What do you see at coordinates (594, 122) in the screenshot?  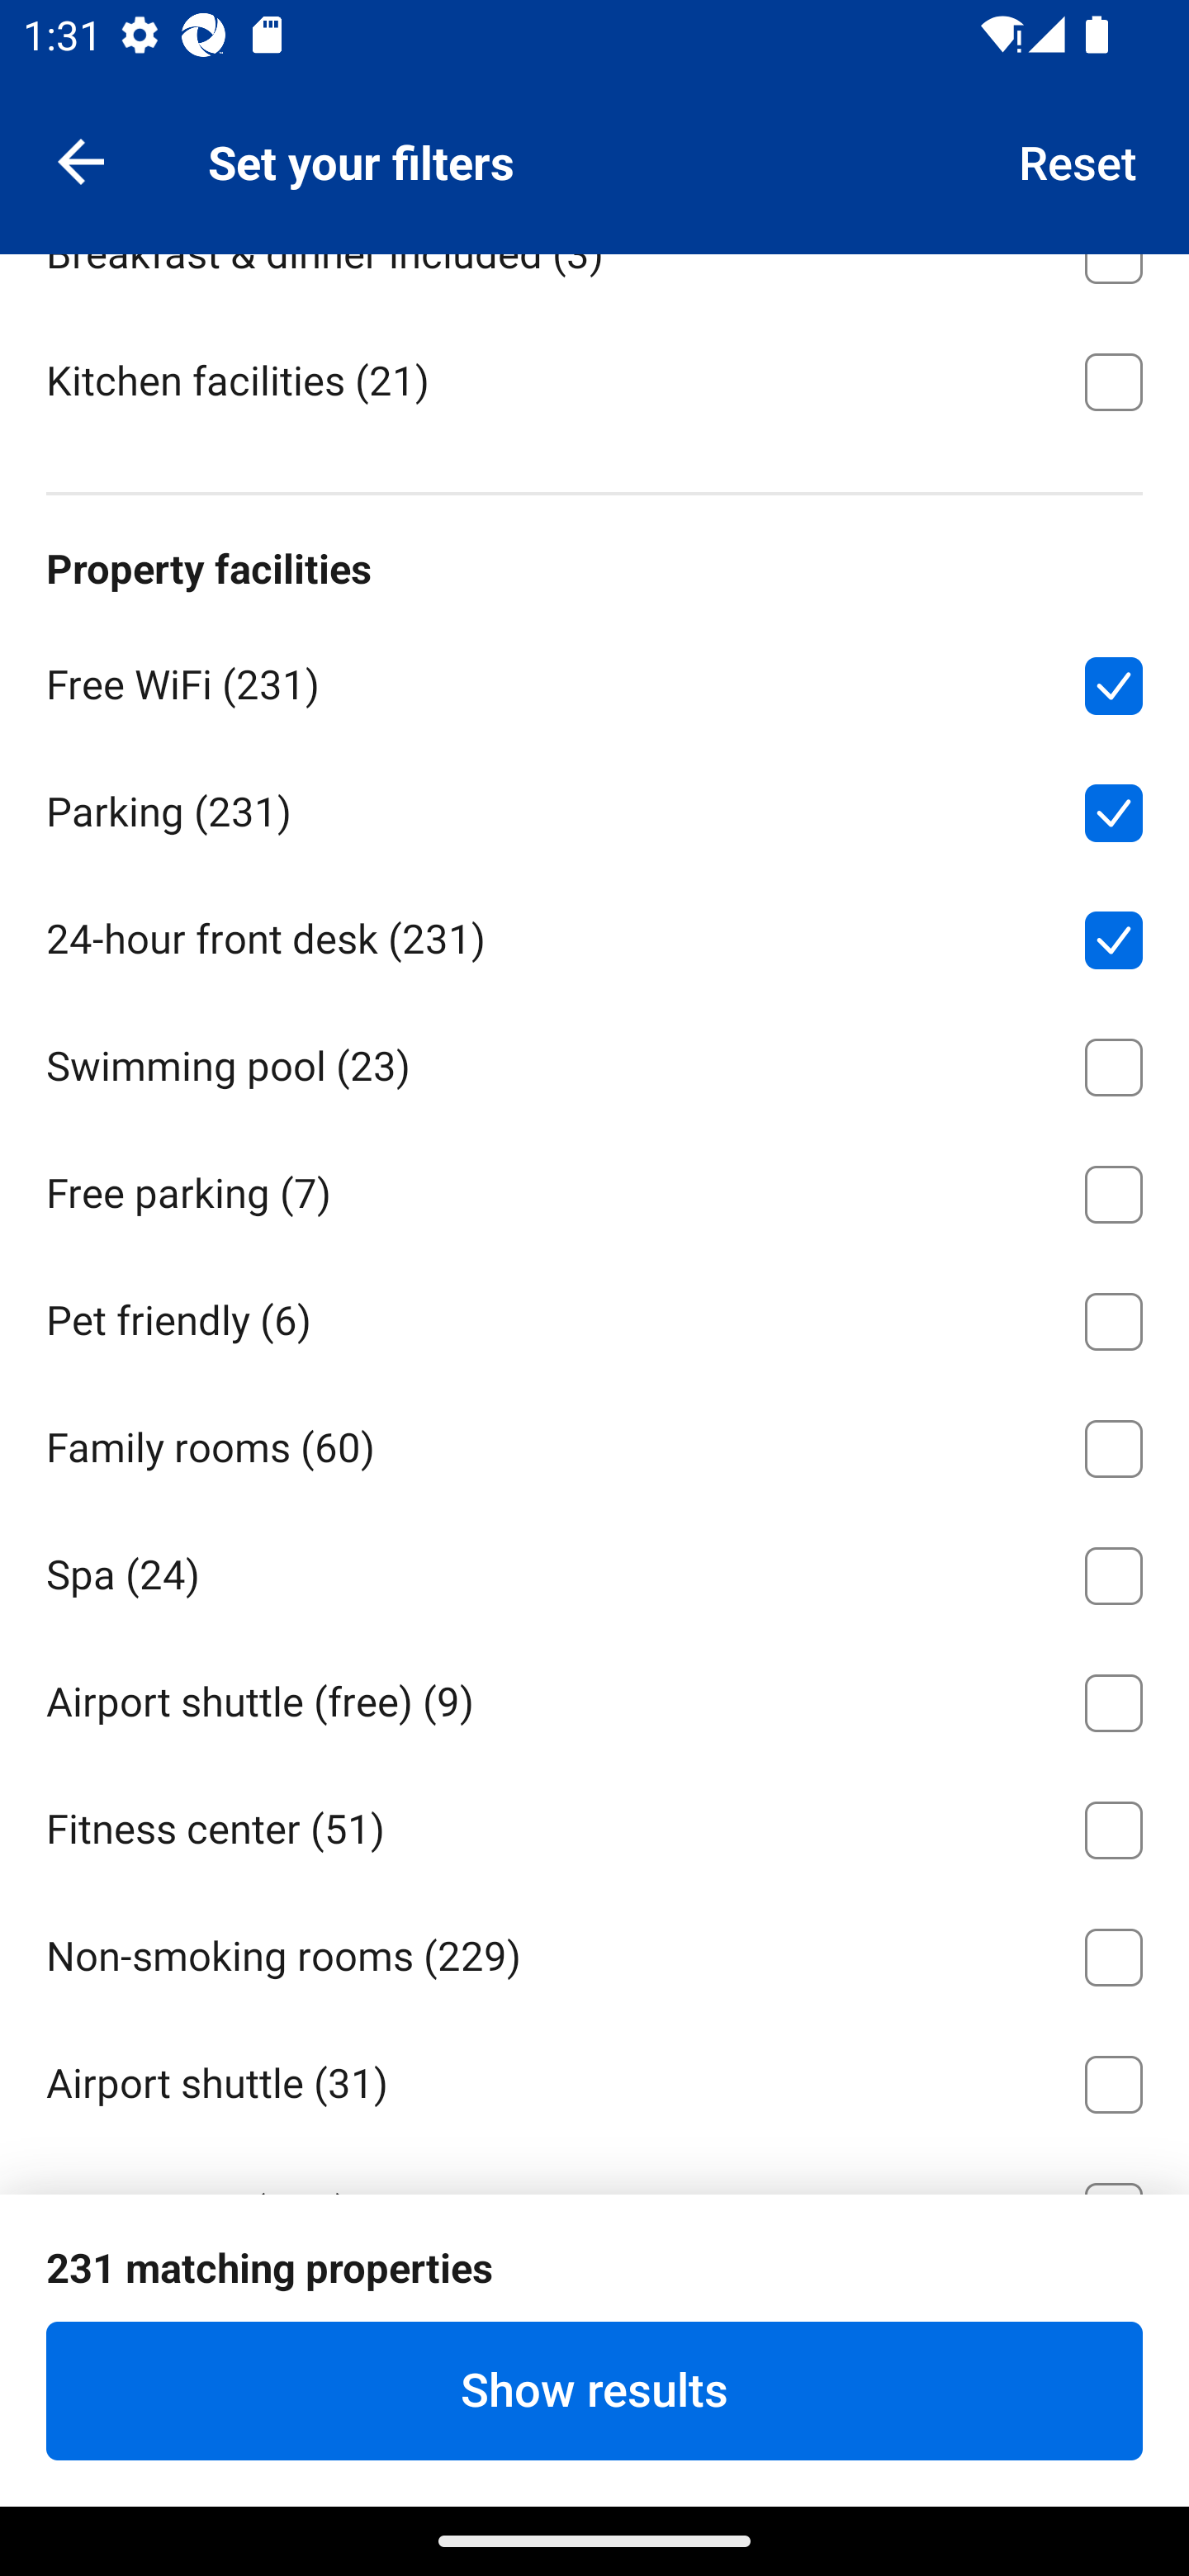 I see `Breakfast Included ⁦(186)` at bounding box center [594, 122].